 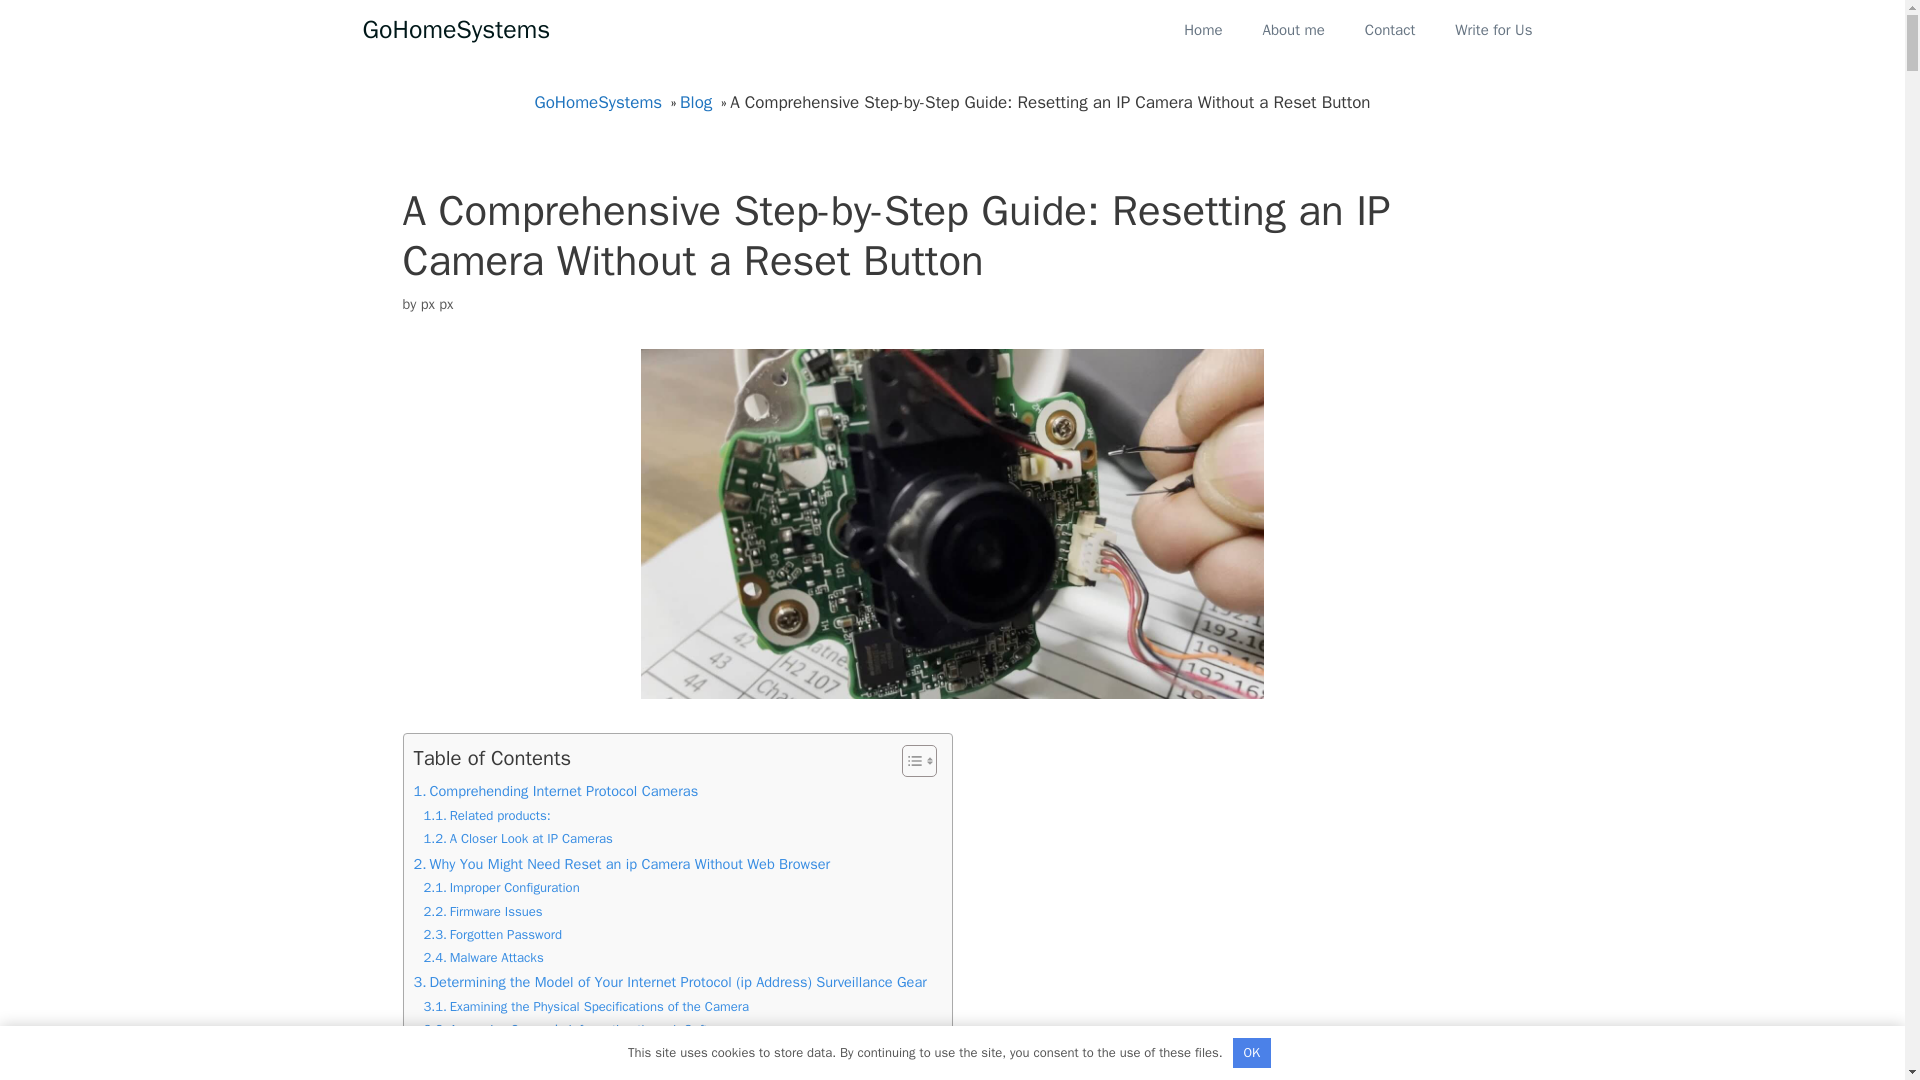 What do you see at coordinates (698, 102) in the screenshot?
I see `Blog` at bounding box center [698, 102].